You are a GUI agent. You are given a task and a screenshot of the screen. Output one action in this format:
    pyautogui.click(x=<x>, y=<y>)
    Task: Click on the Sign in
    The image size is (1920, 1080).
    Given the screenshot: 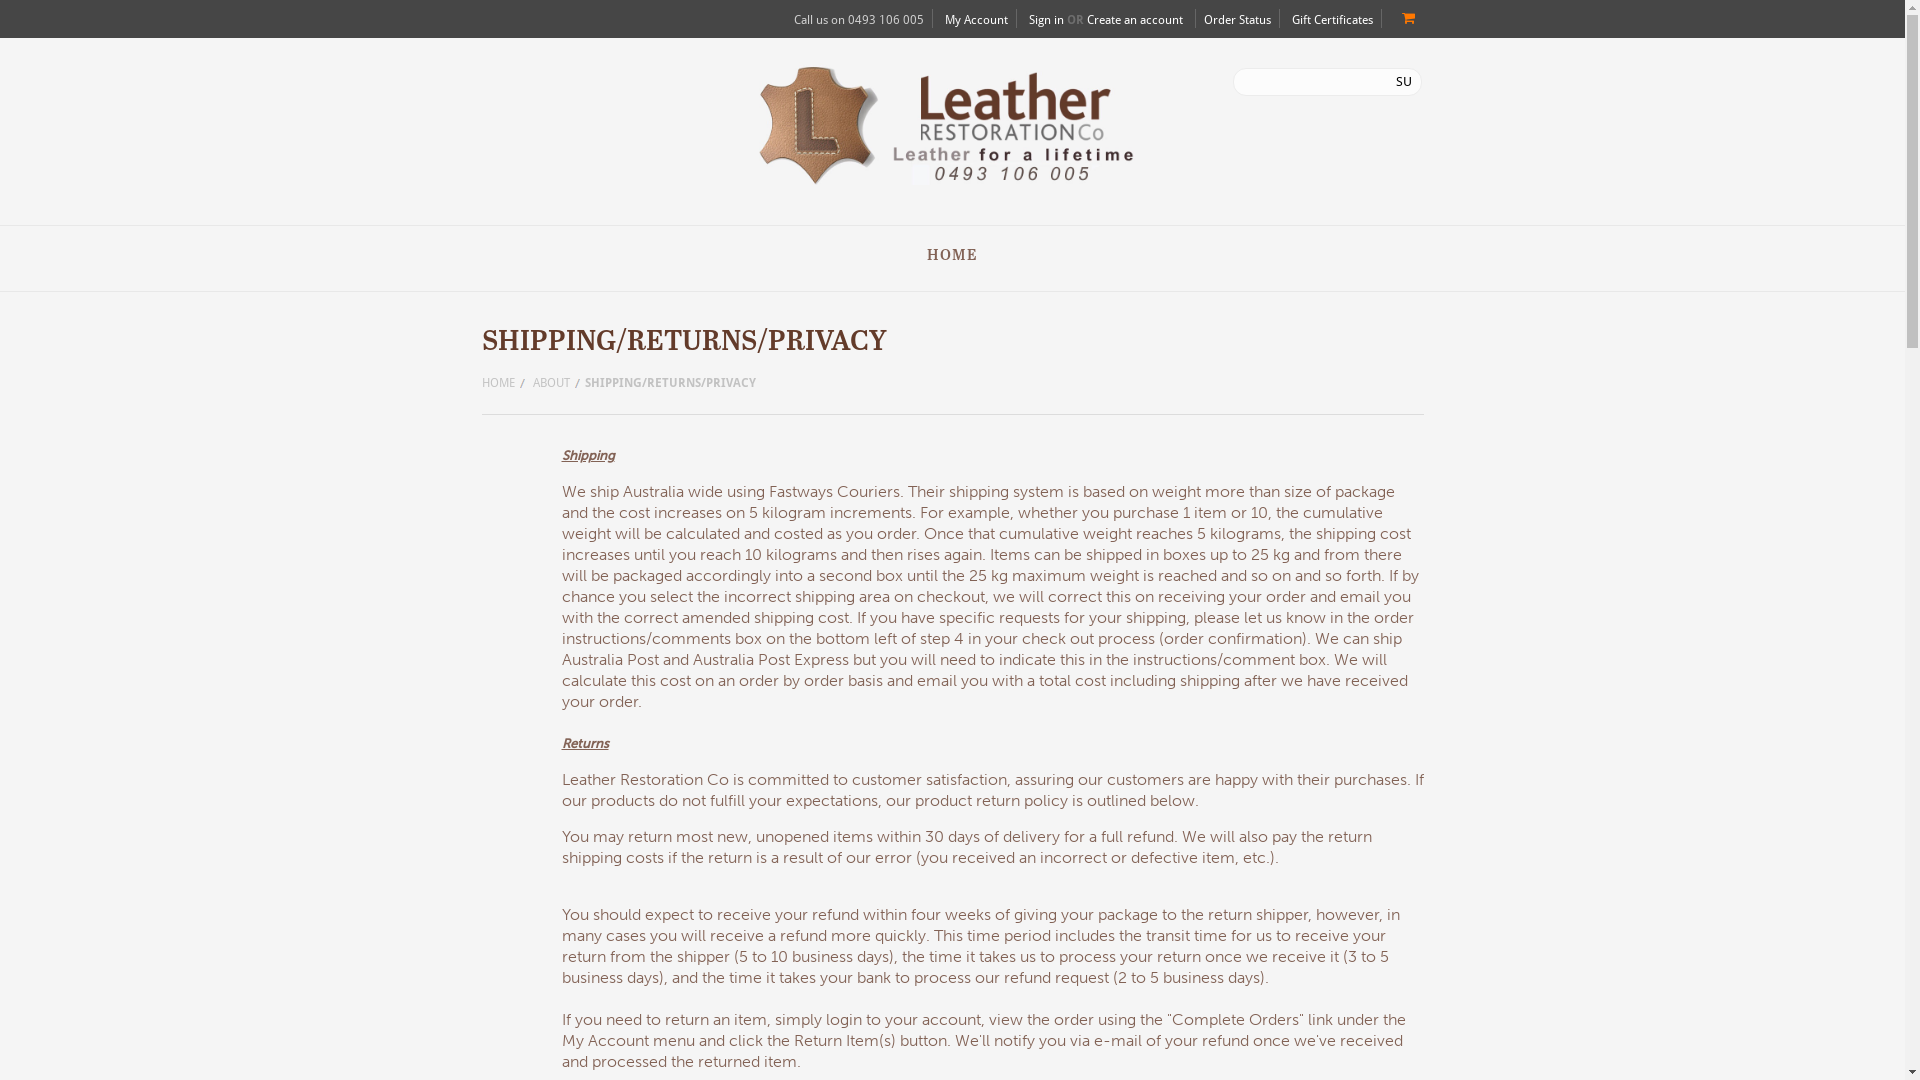 What is the action you would take?
    pyautogui.click(x=1046, y=20)
    